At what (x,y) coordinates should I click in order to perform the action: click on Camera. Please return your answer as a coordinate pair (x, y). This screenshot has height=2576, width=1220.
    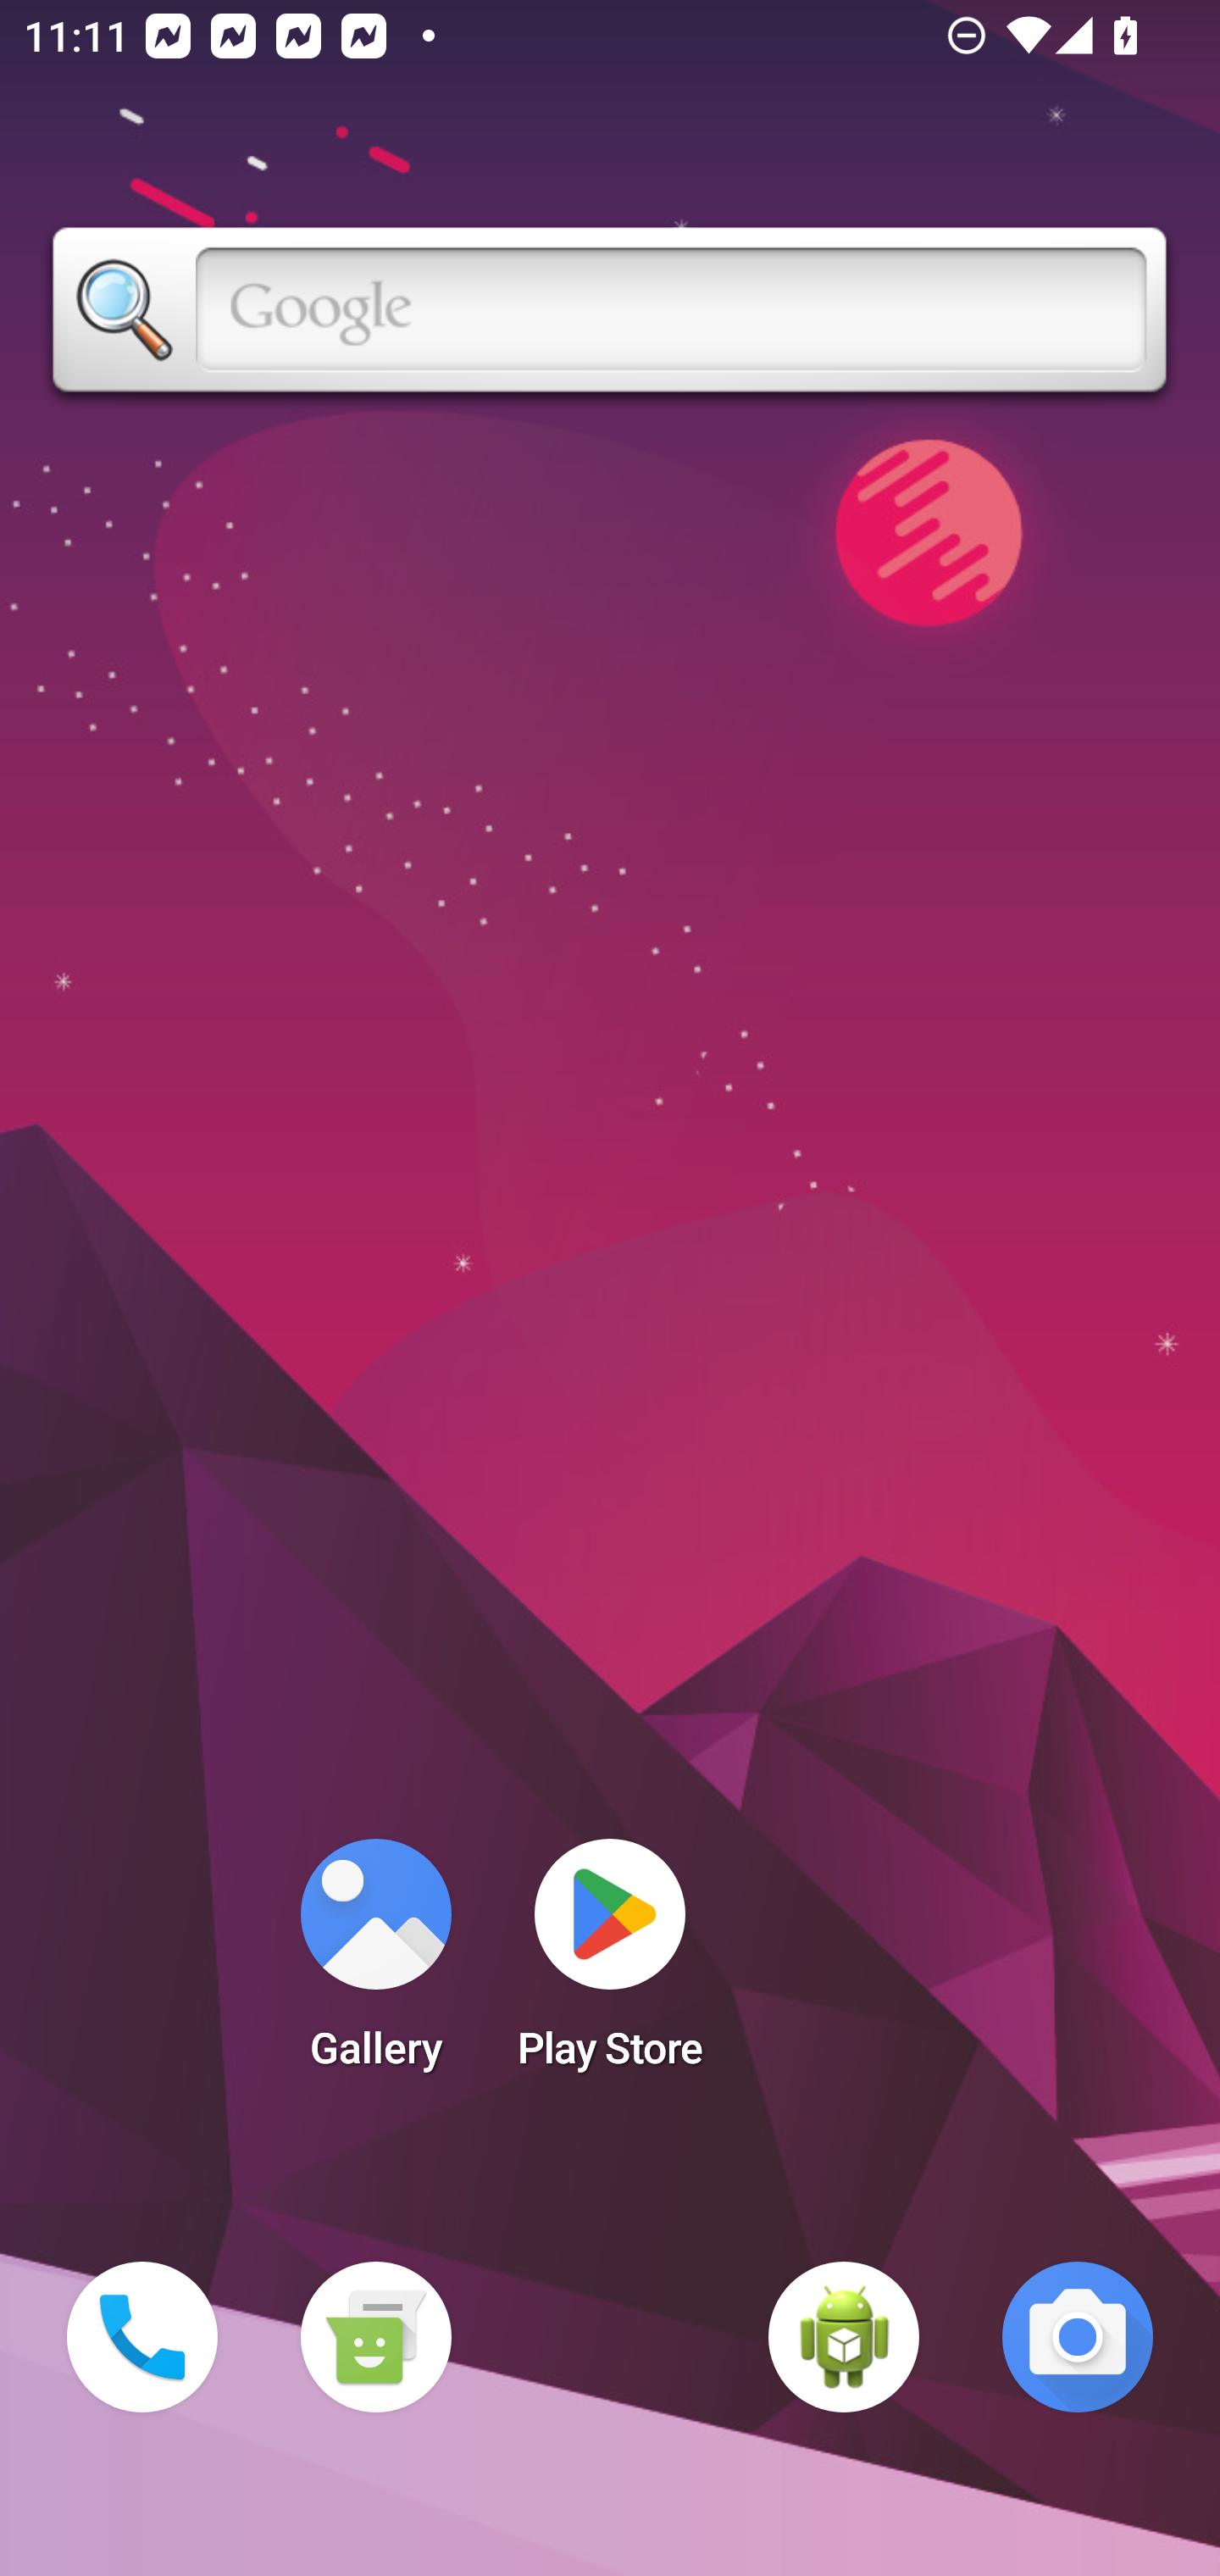
    Looking at the image, I should click on (1078, 2337).